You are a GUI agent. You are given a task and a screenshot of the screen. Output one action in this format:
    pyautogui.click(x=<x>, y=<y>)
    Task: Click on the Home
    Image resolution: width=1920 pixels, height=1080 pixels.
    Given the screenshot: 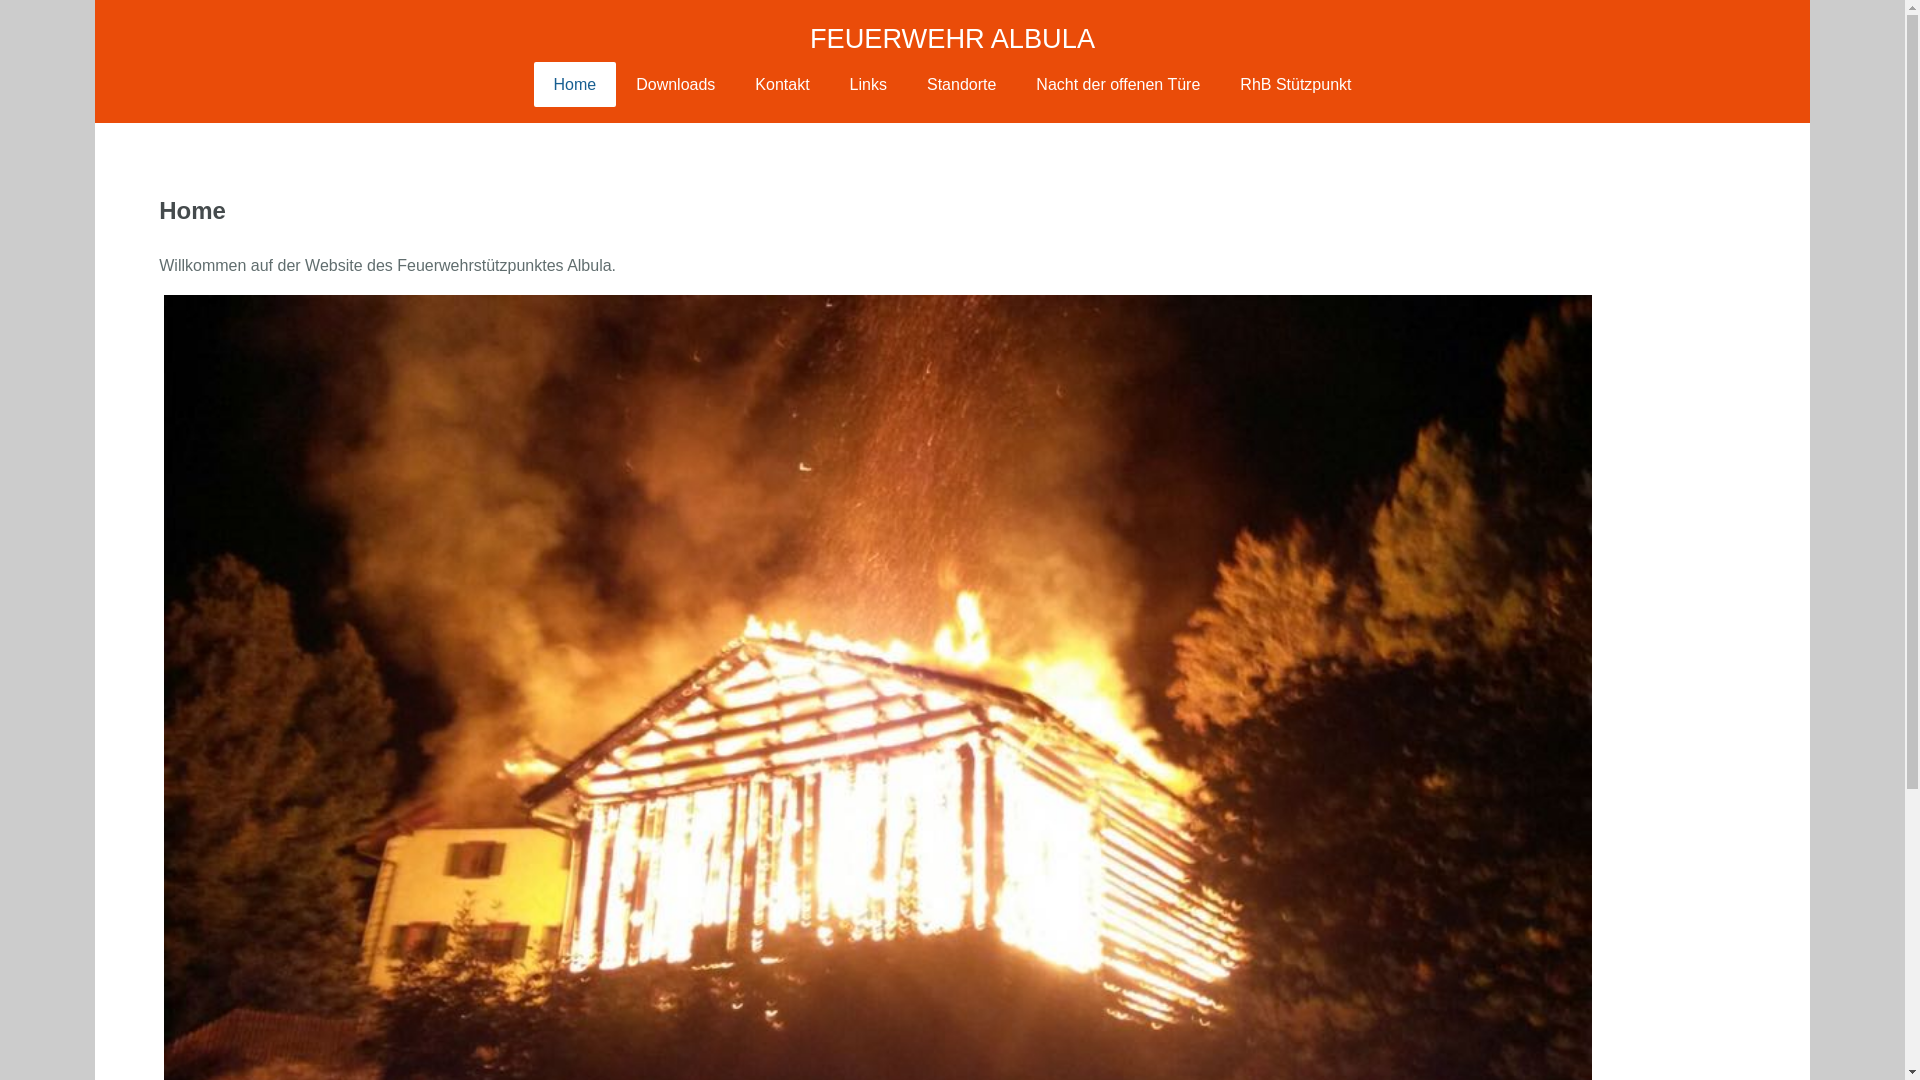 What is the action you would take?
    pyautogui.click(x=576, y=84)
    